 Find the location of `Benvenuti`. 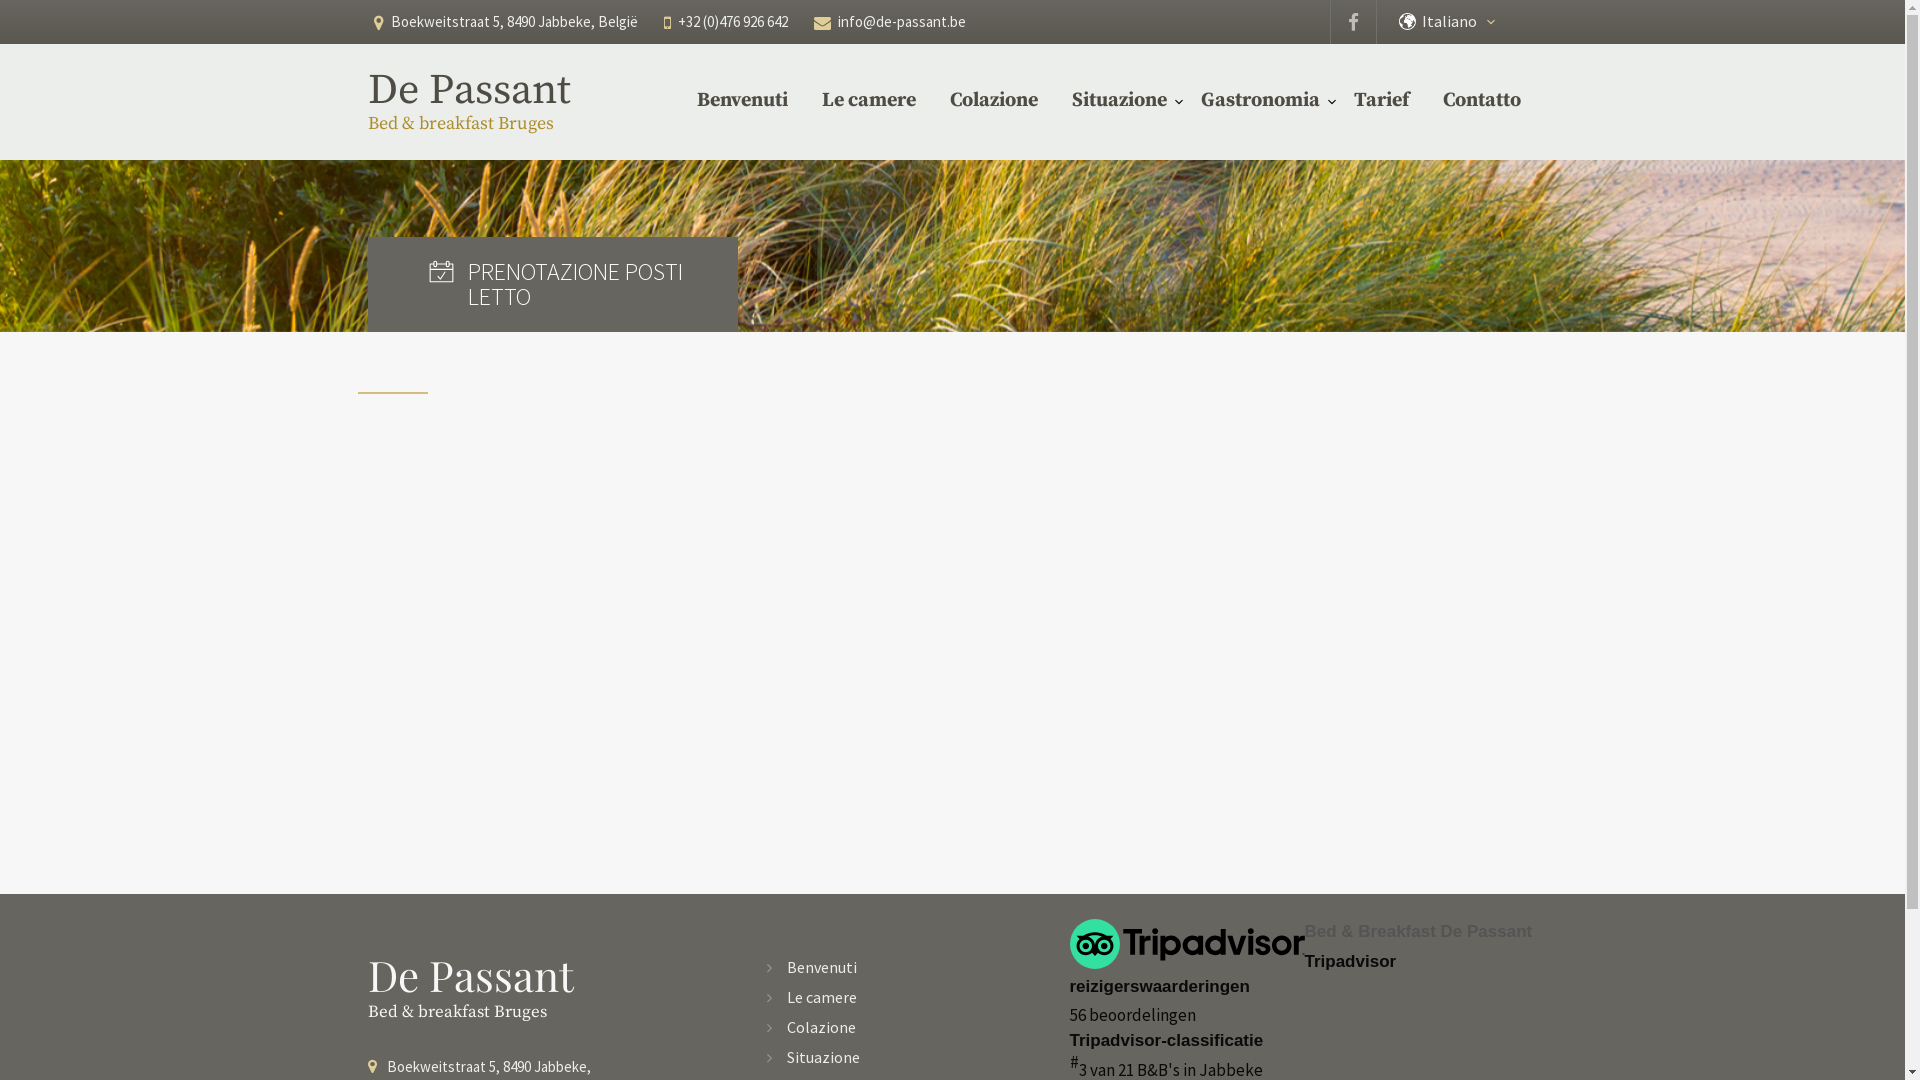

Benvenuti is located at coordinates (822, 967).